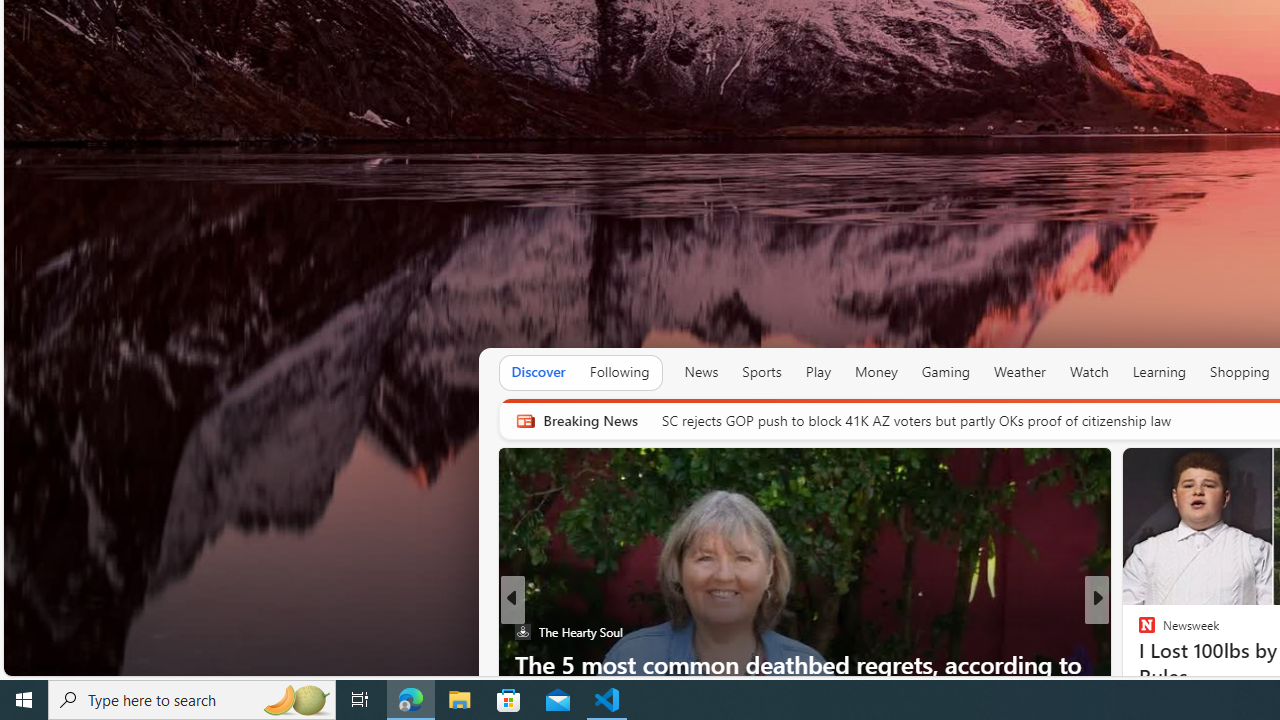  Describe the element at coordinates (1138, 632) in the screenshot. I see `Moneywise` at that location.